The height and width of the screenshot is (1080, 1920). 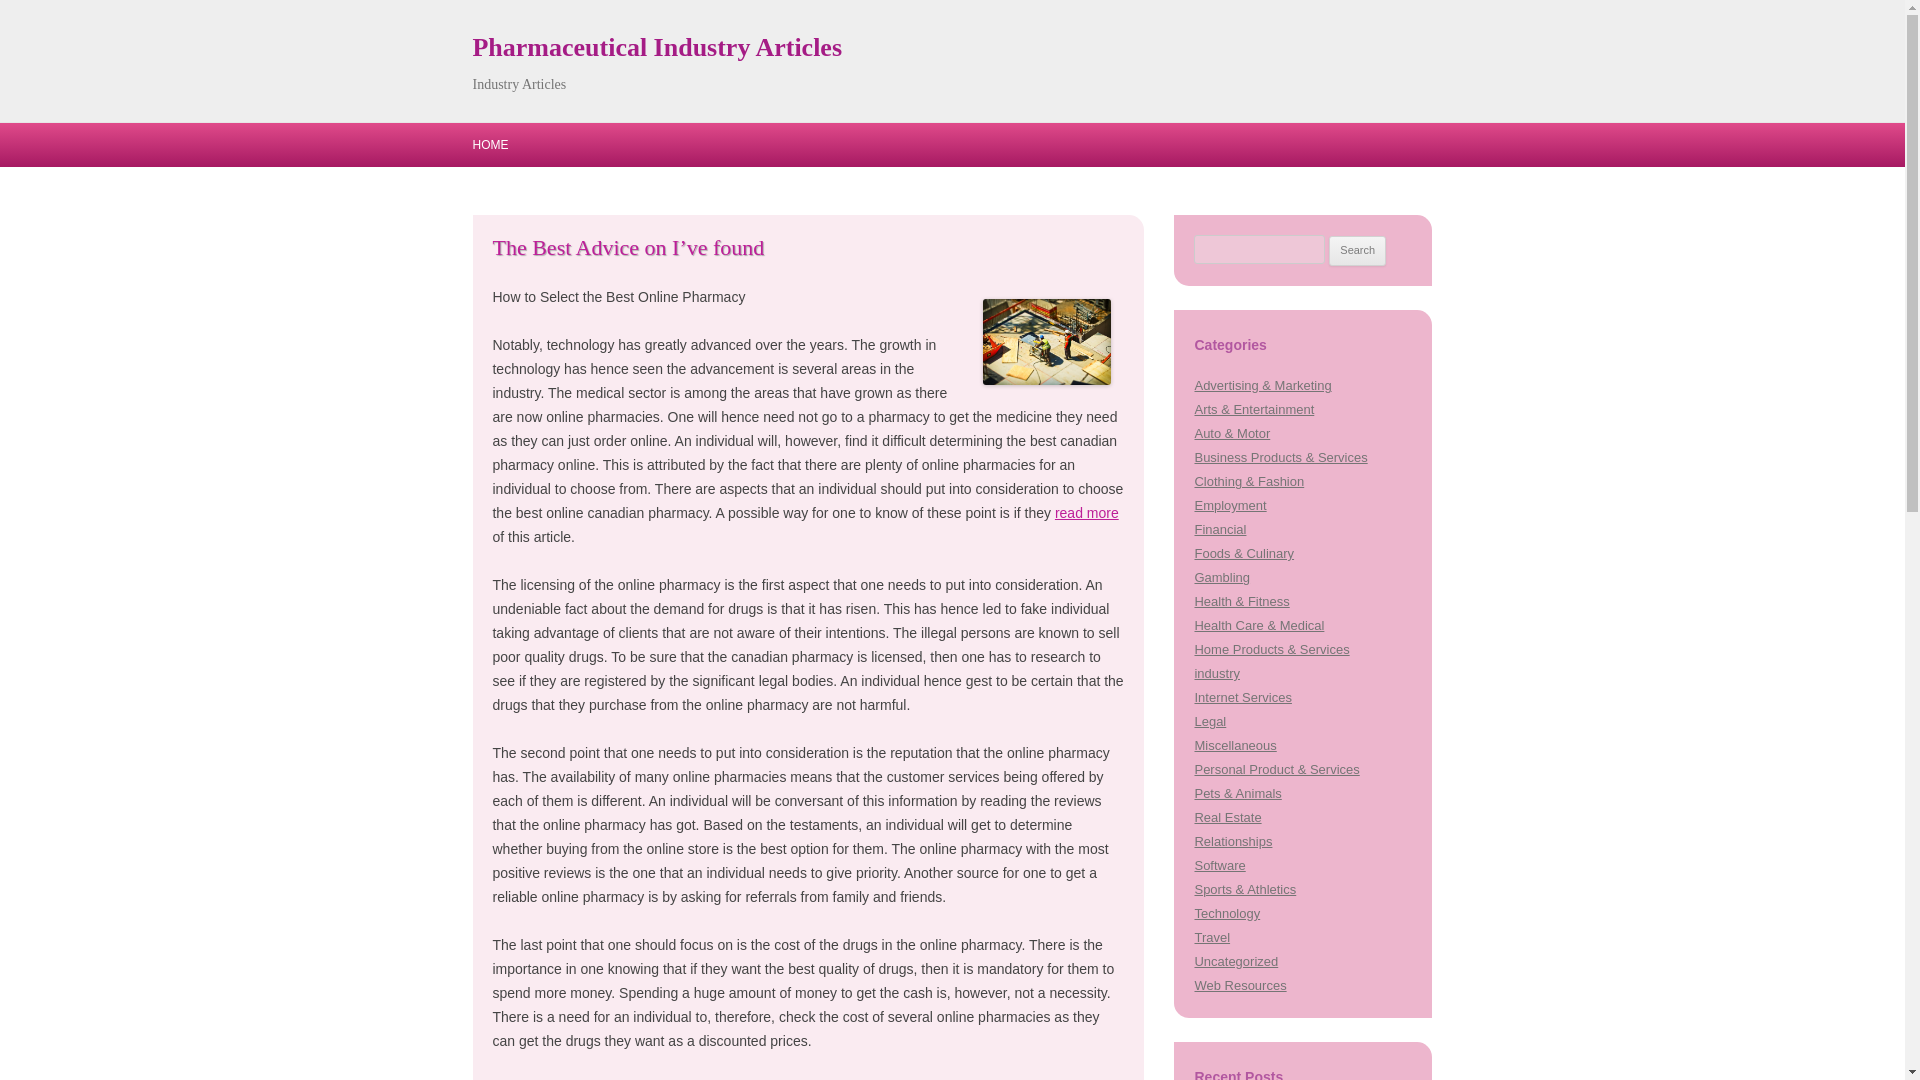 What do you see at coordinates (1219, 864) in the screenshot?
I see `Software` at bounding box center [1219, 864].